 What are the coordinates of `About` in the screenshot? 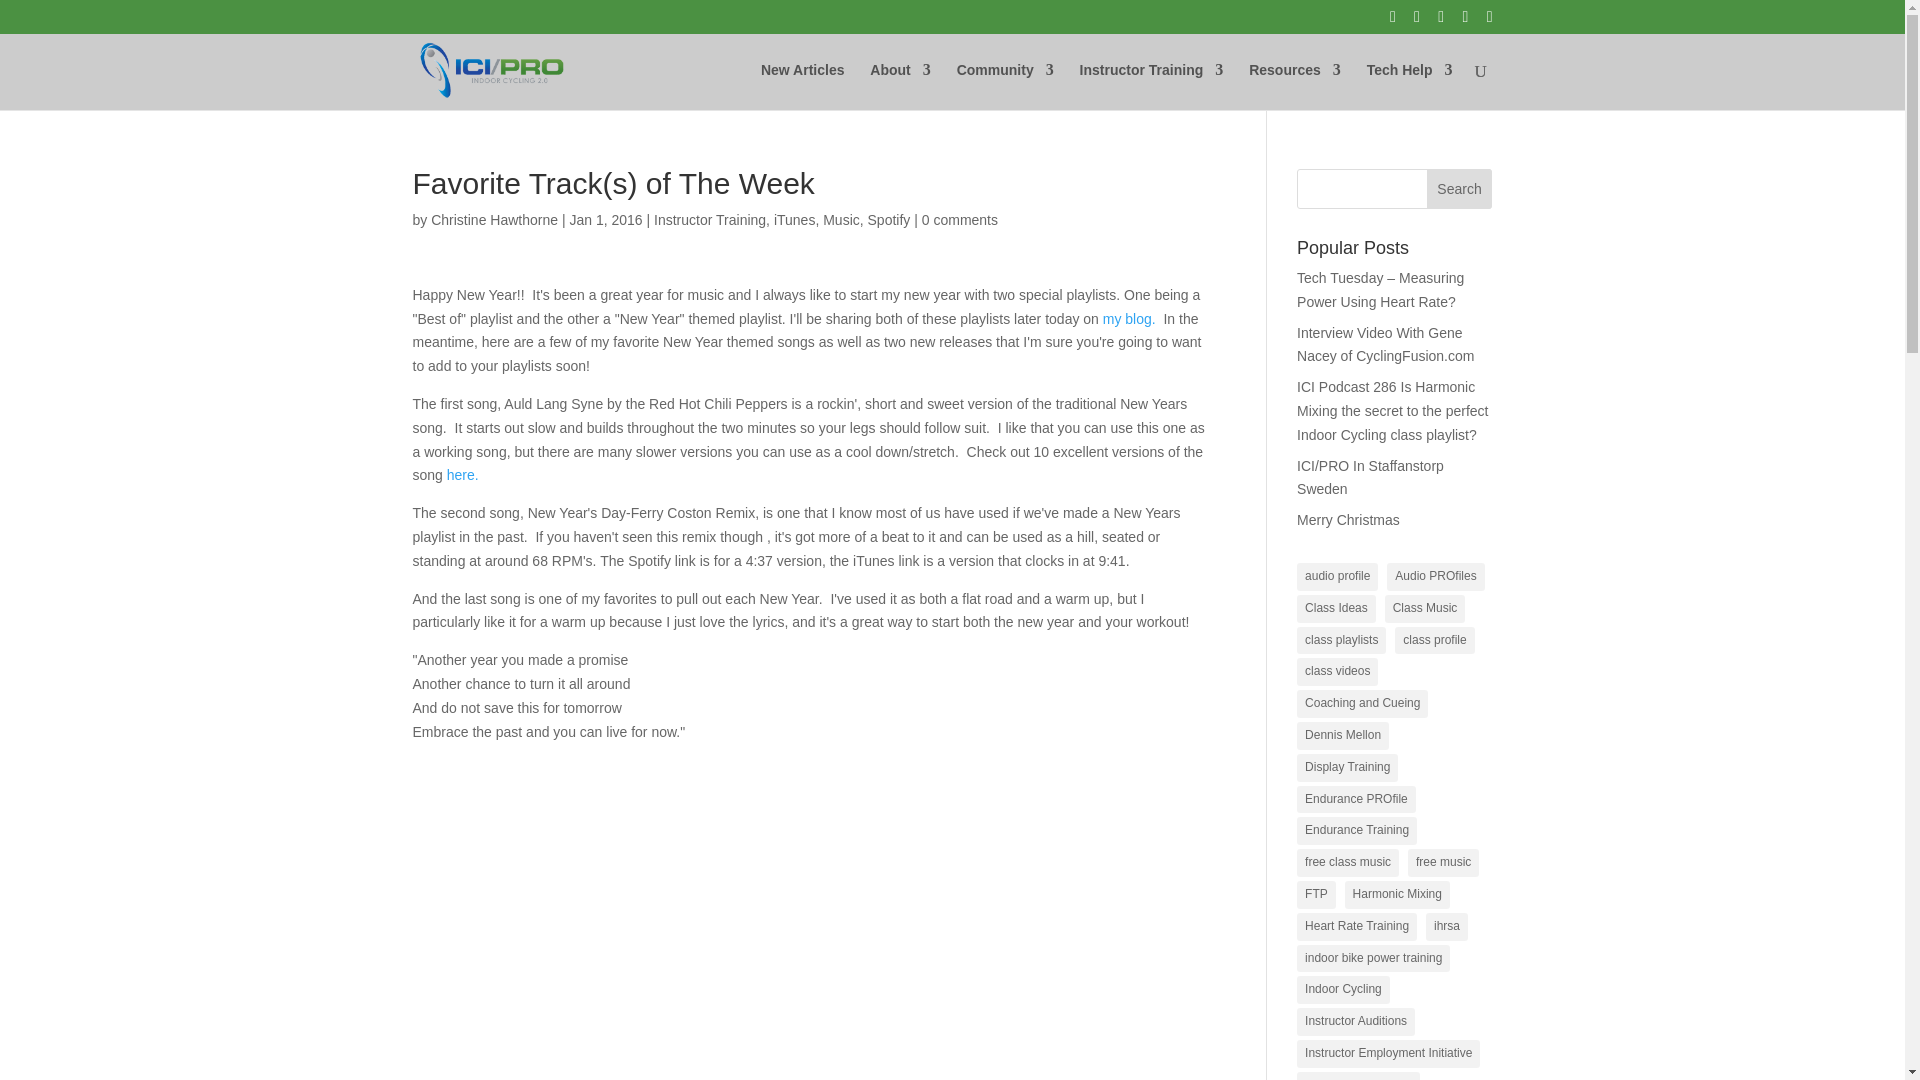 It's located at (899, 86).